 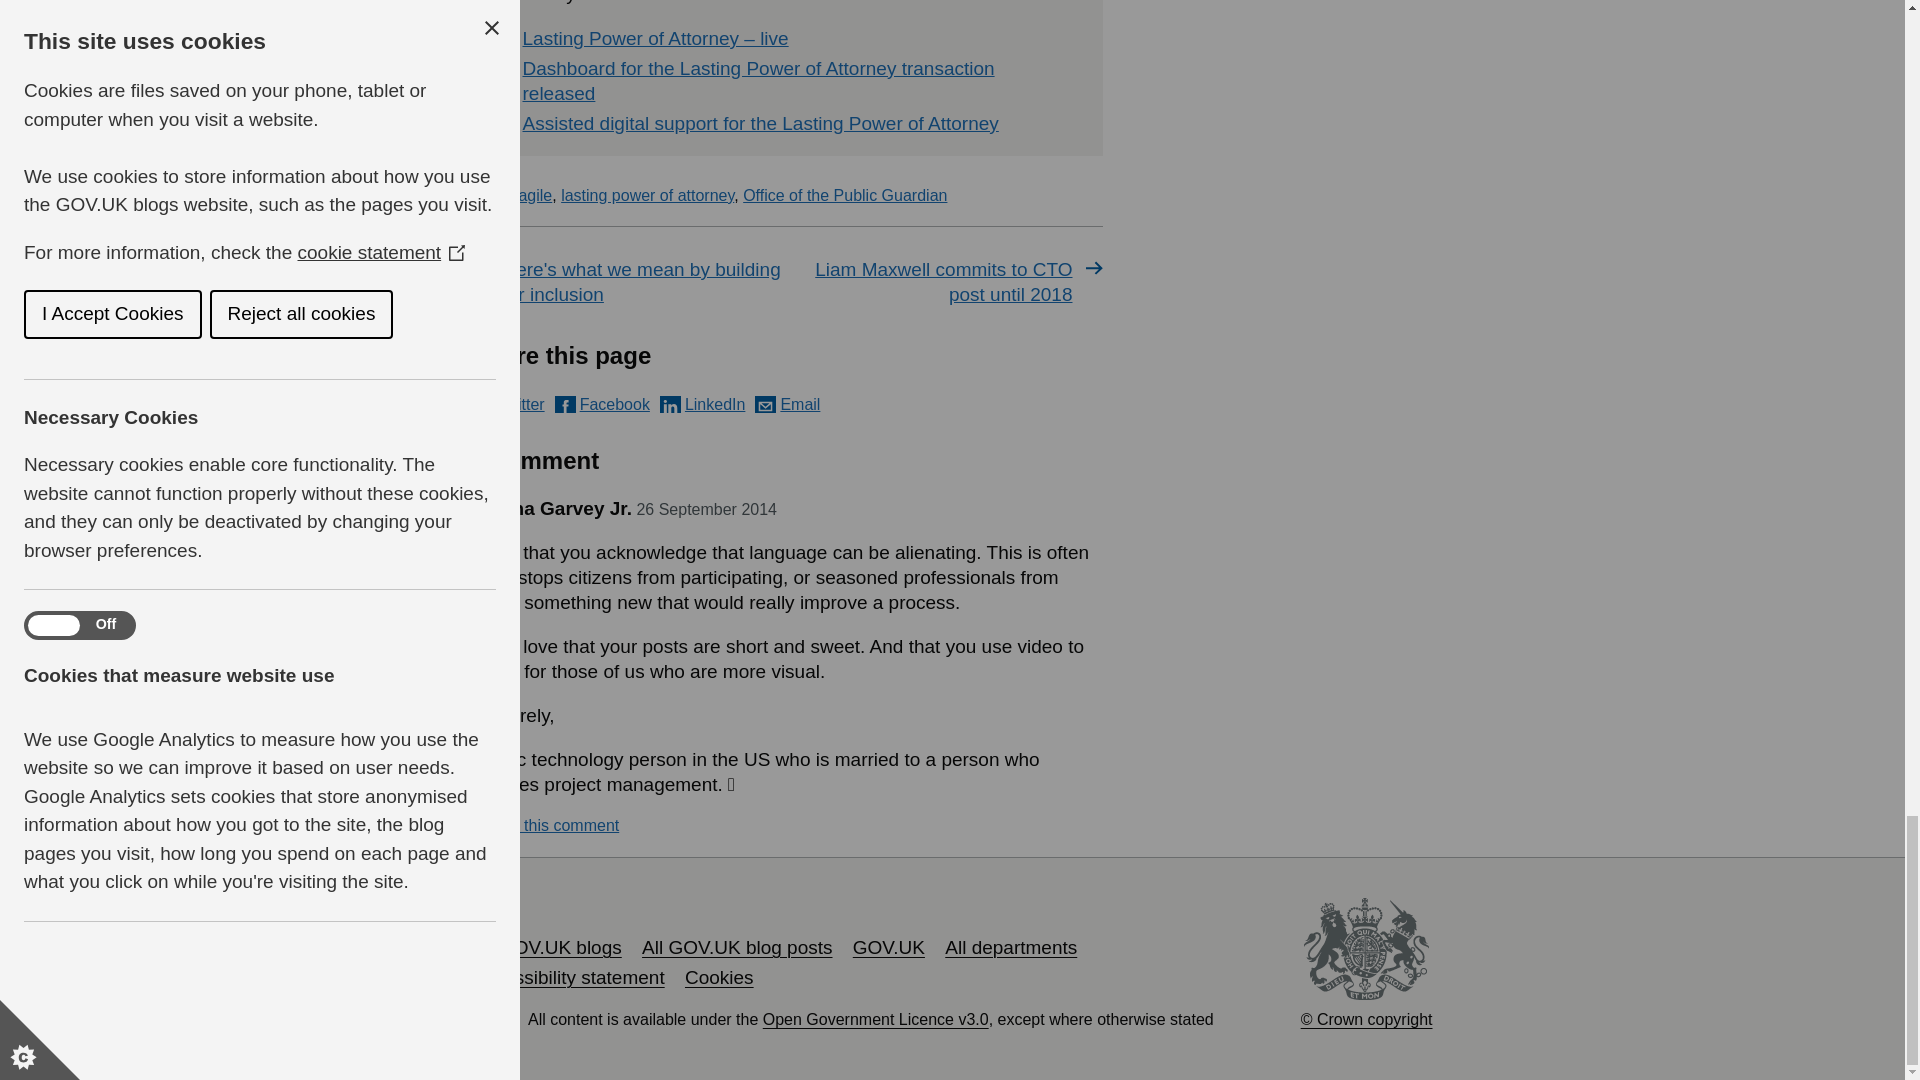 I want to click on agile, so click(x=535, y=195).